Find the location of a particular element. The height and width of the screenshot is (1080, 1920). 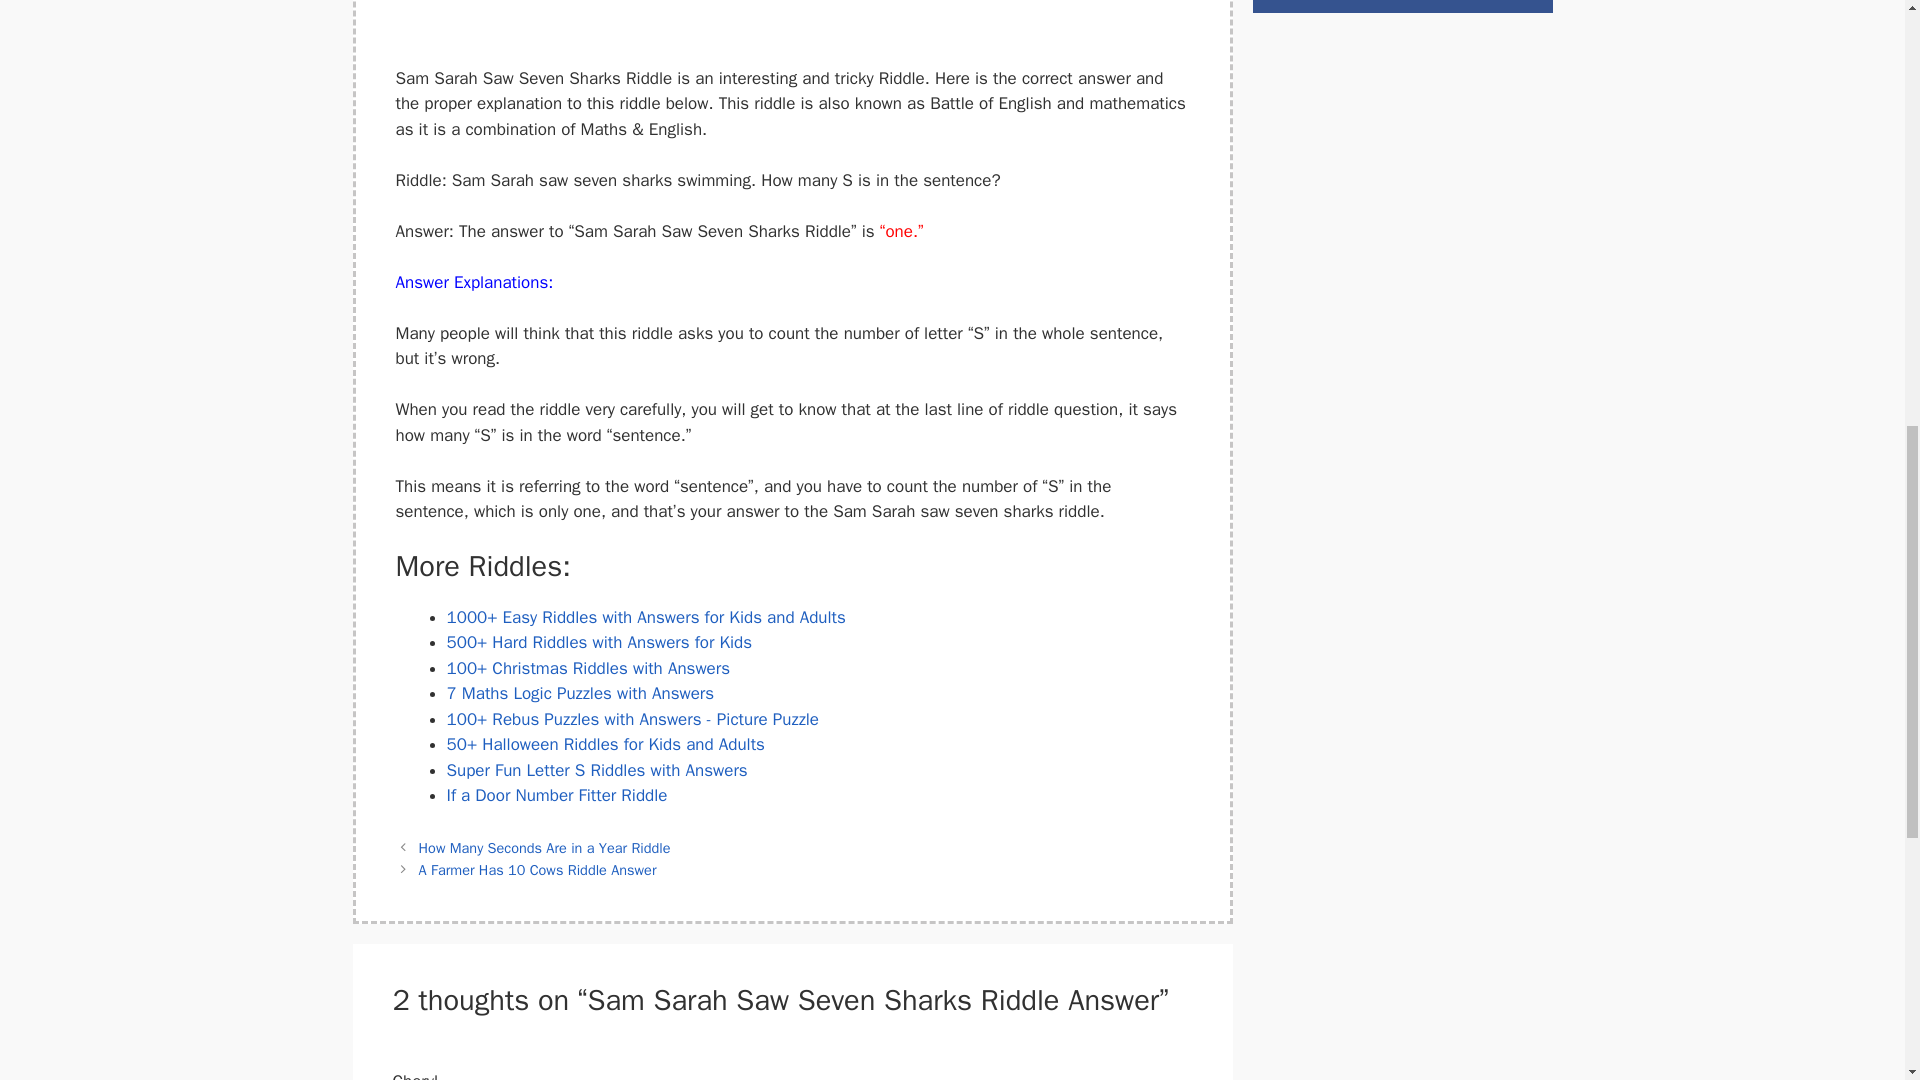

If a Door Number Fitter Riddle is located at coordinates (556, 795).